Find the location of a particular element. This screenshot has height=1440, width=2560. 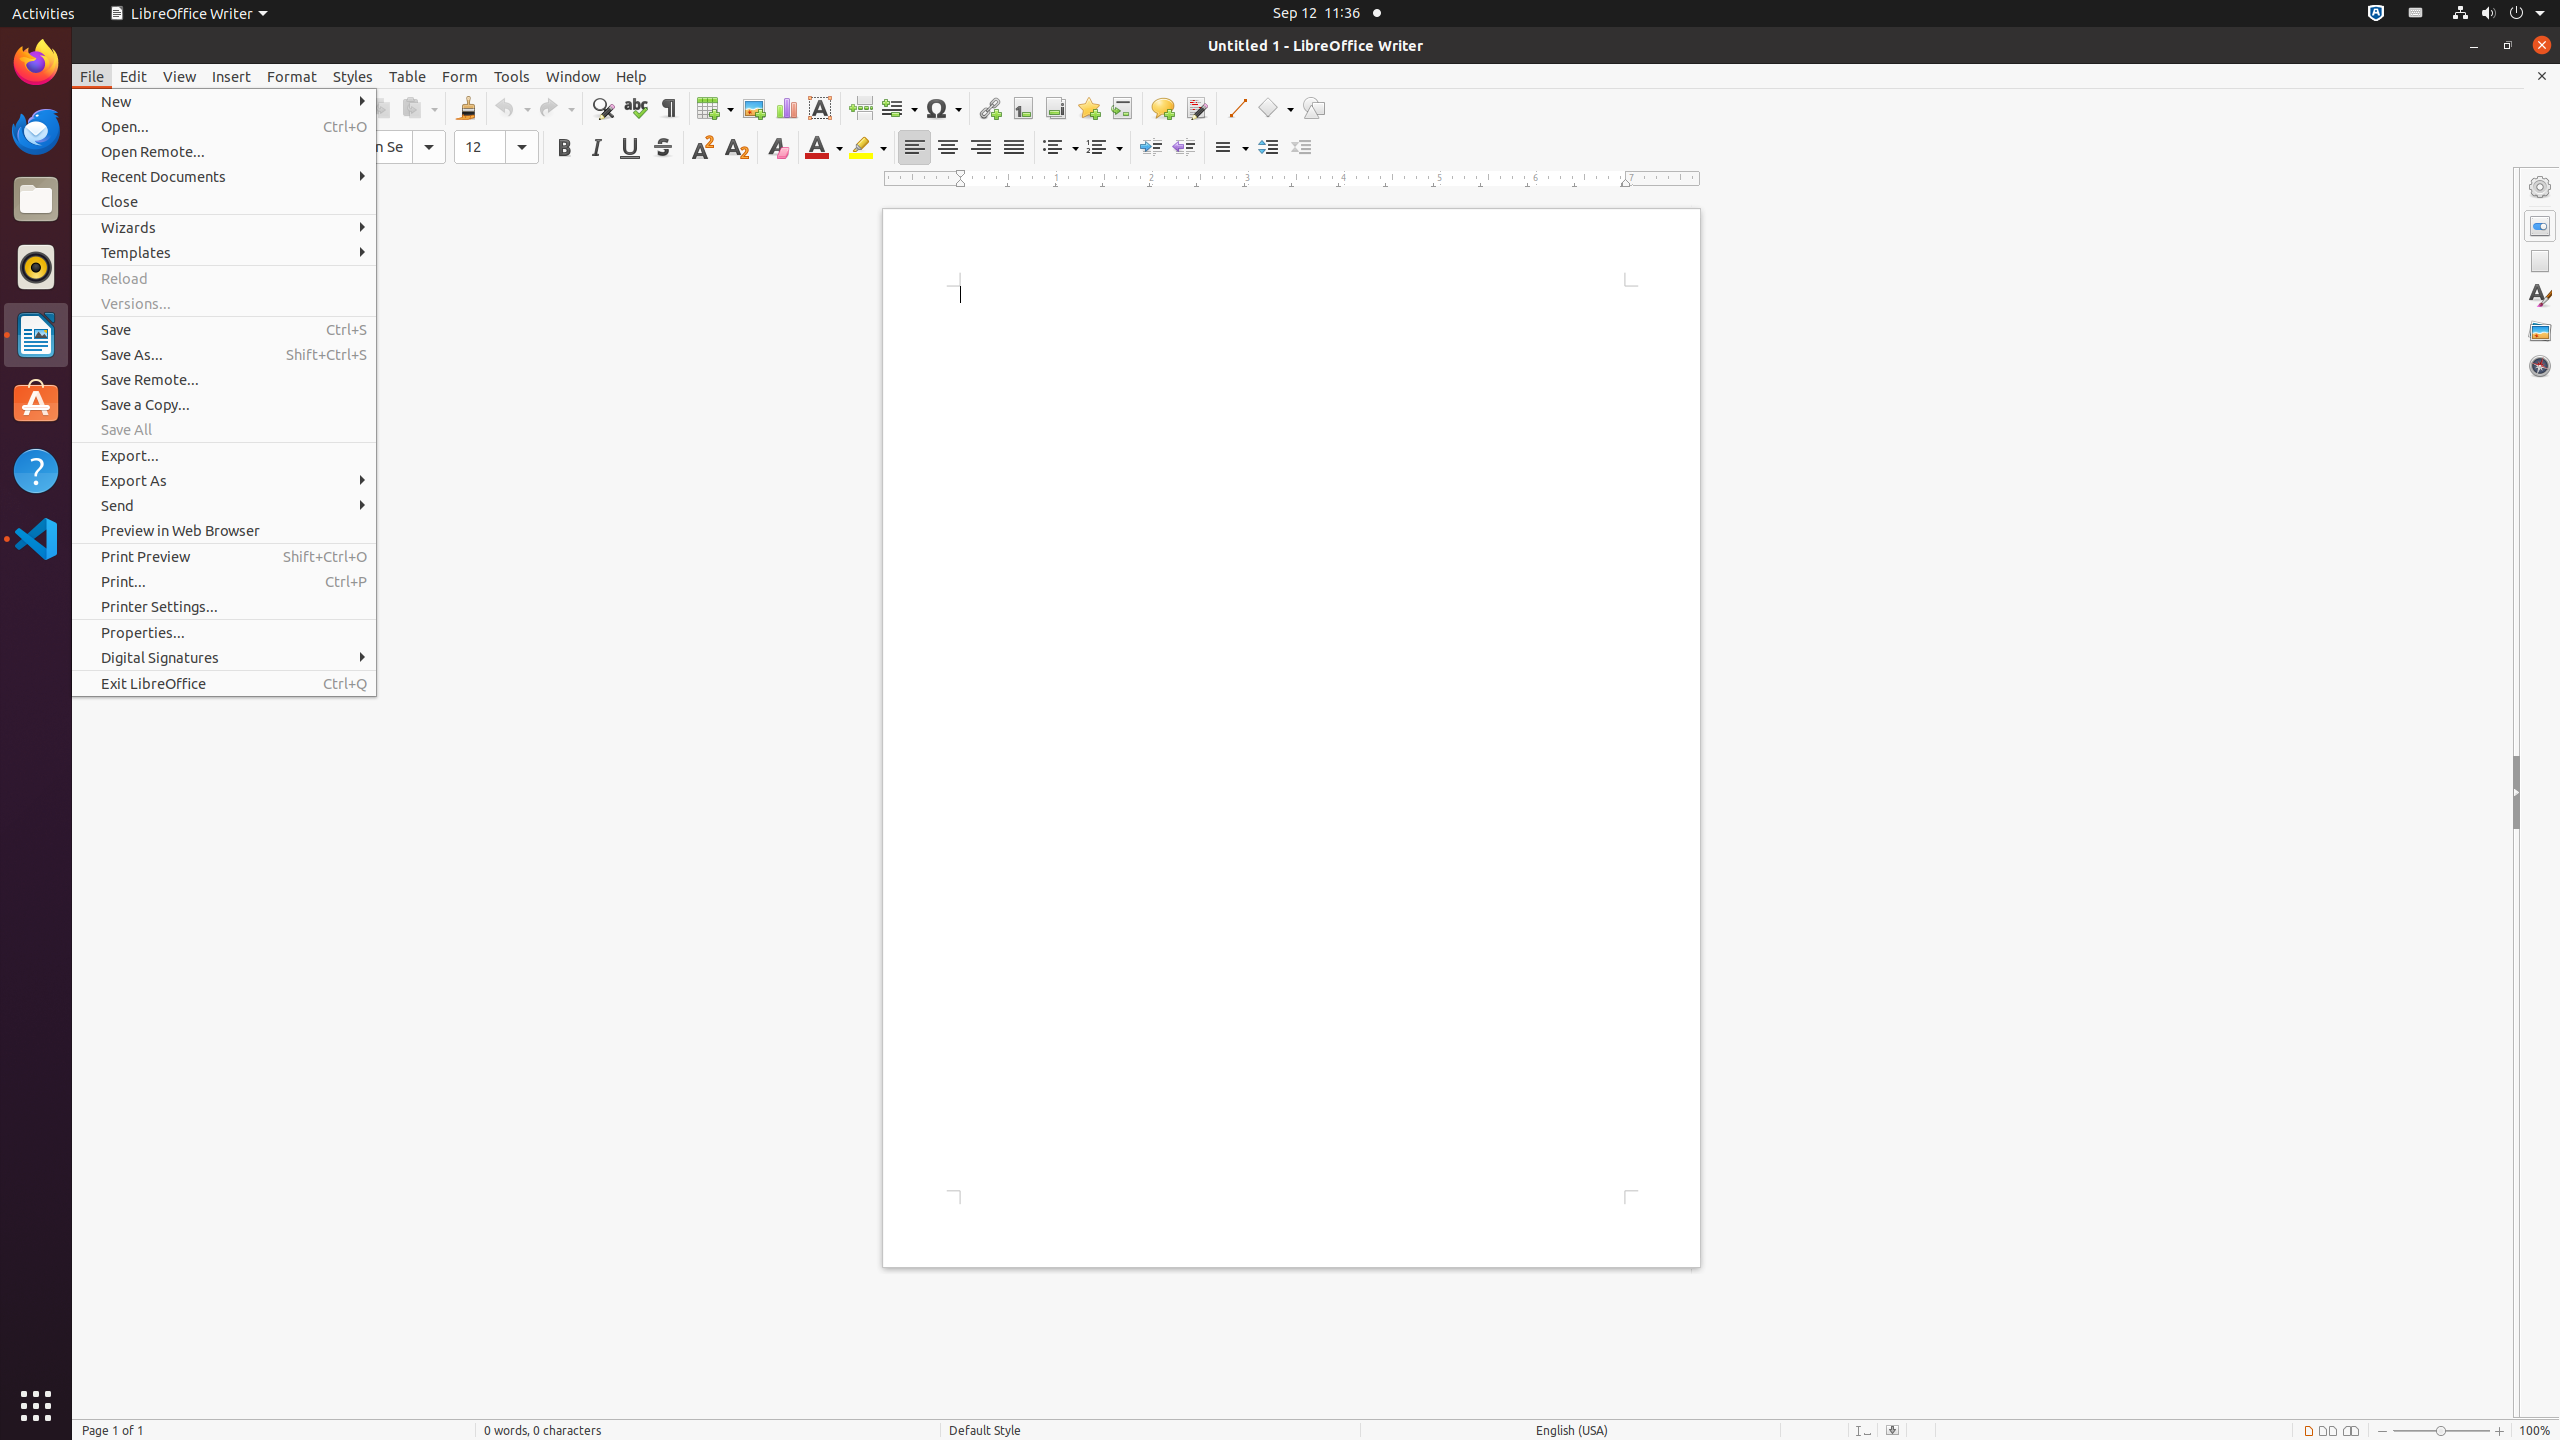

Increase is located at coordinates (1268, 148).